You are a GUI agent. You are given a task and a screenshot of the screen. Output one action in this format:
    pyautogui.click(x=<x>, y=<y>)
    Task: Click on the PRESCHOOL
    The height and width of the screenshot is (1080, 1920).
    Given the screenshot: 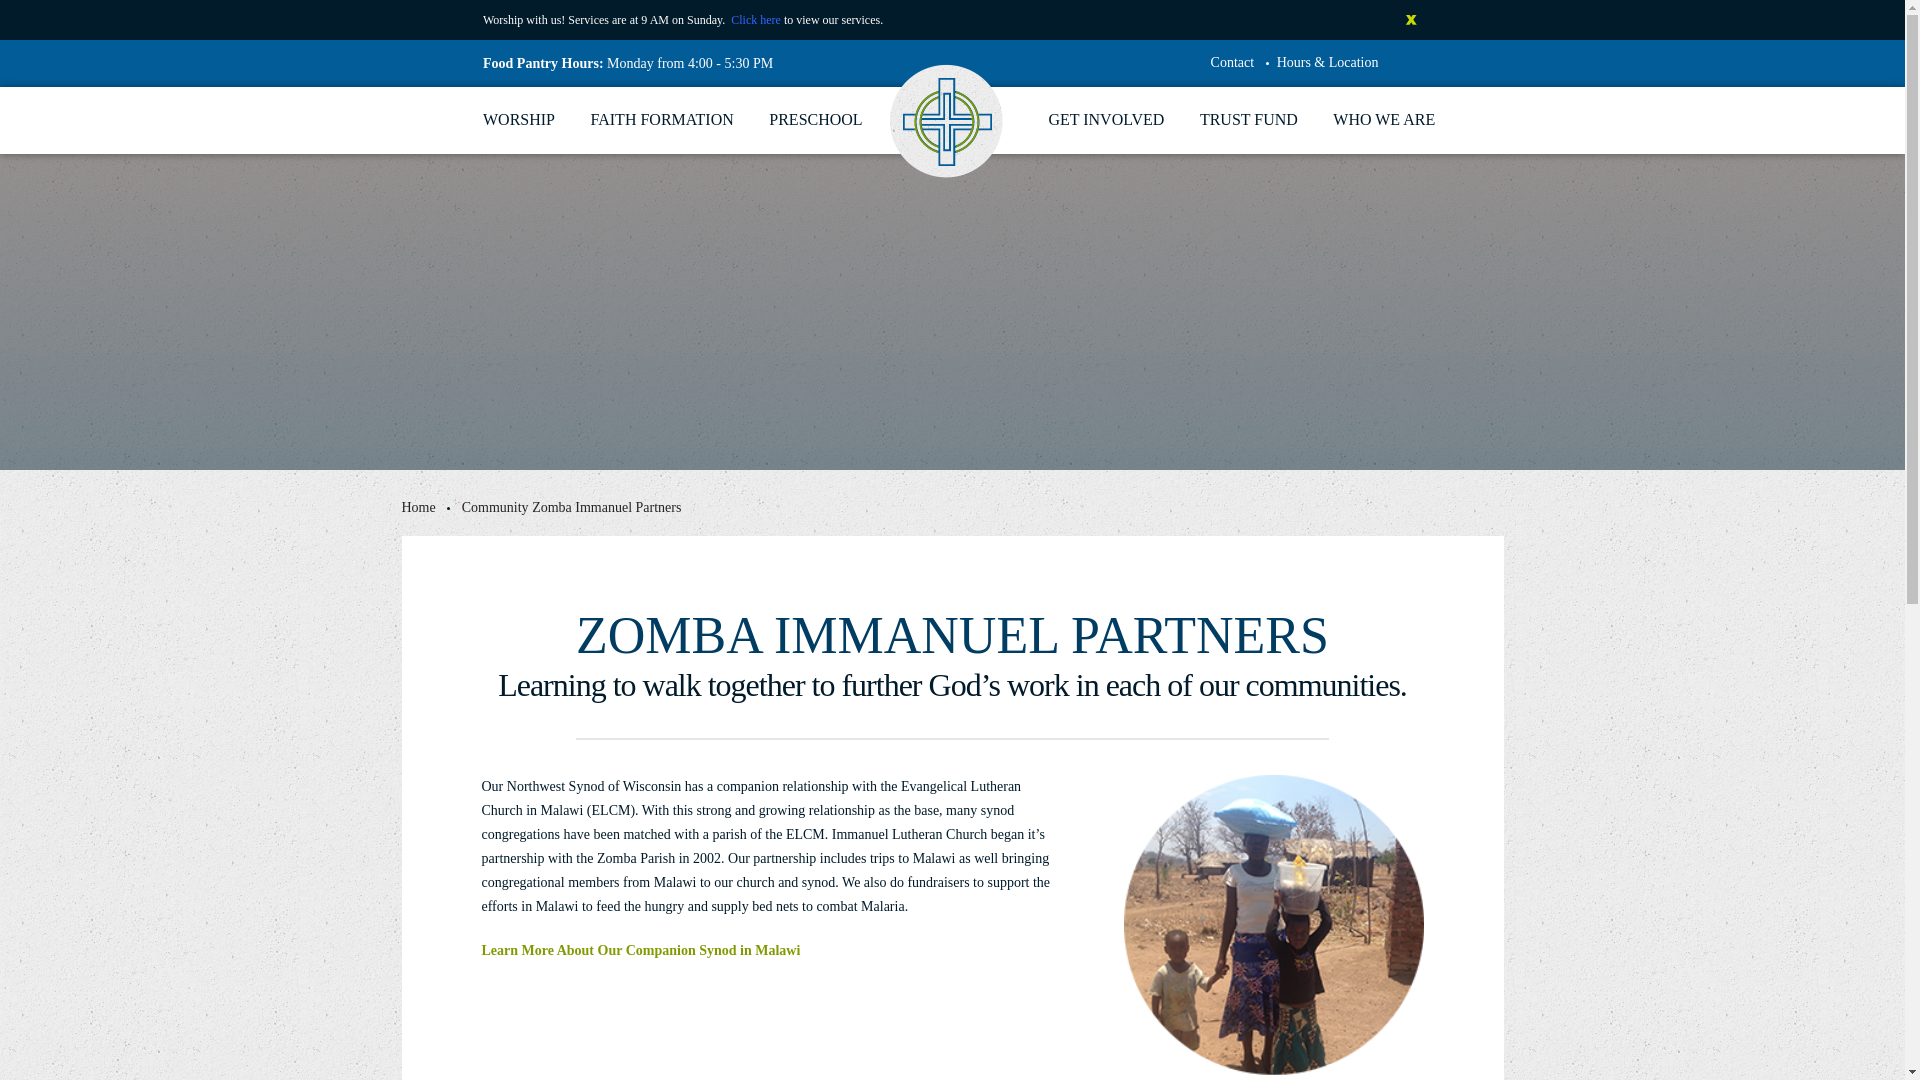 What is the action you would take?
    pyautogui.click(x=816, y=120)
    